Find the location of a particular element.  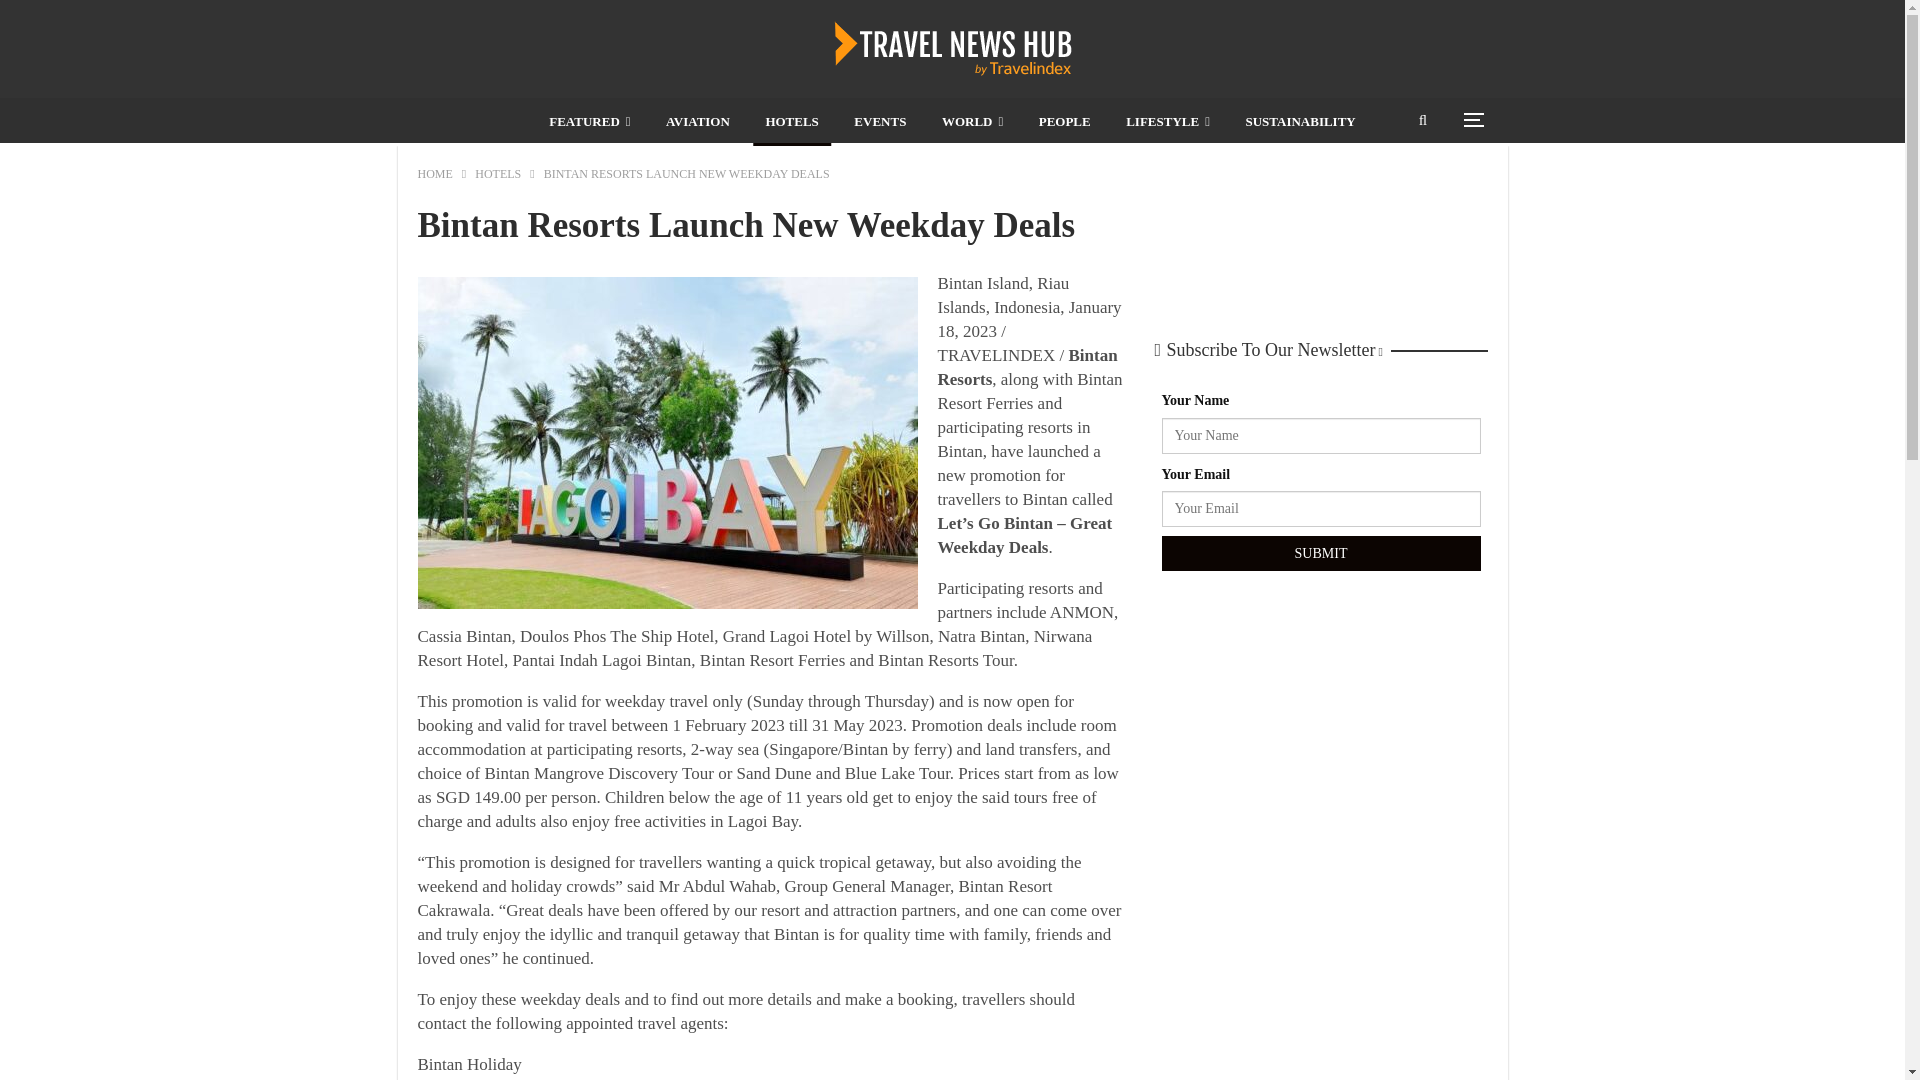

HOTELS is located at coordinates (790, 122).